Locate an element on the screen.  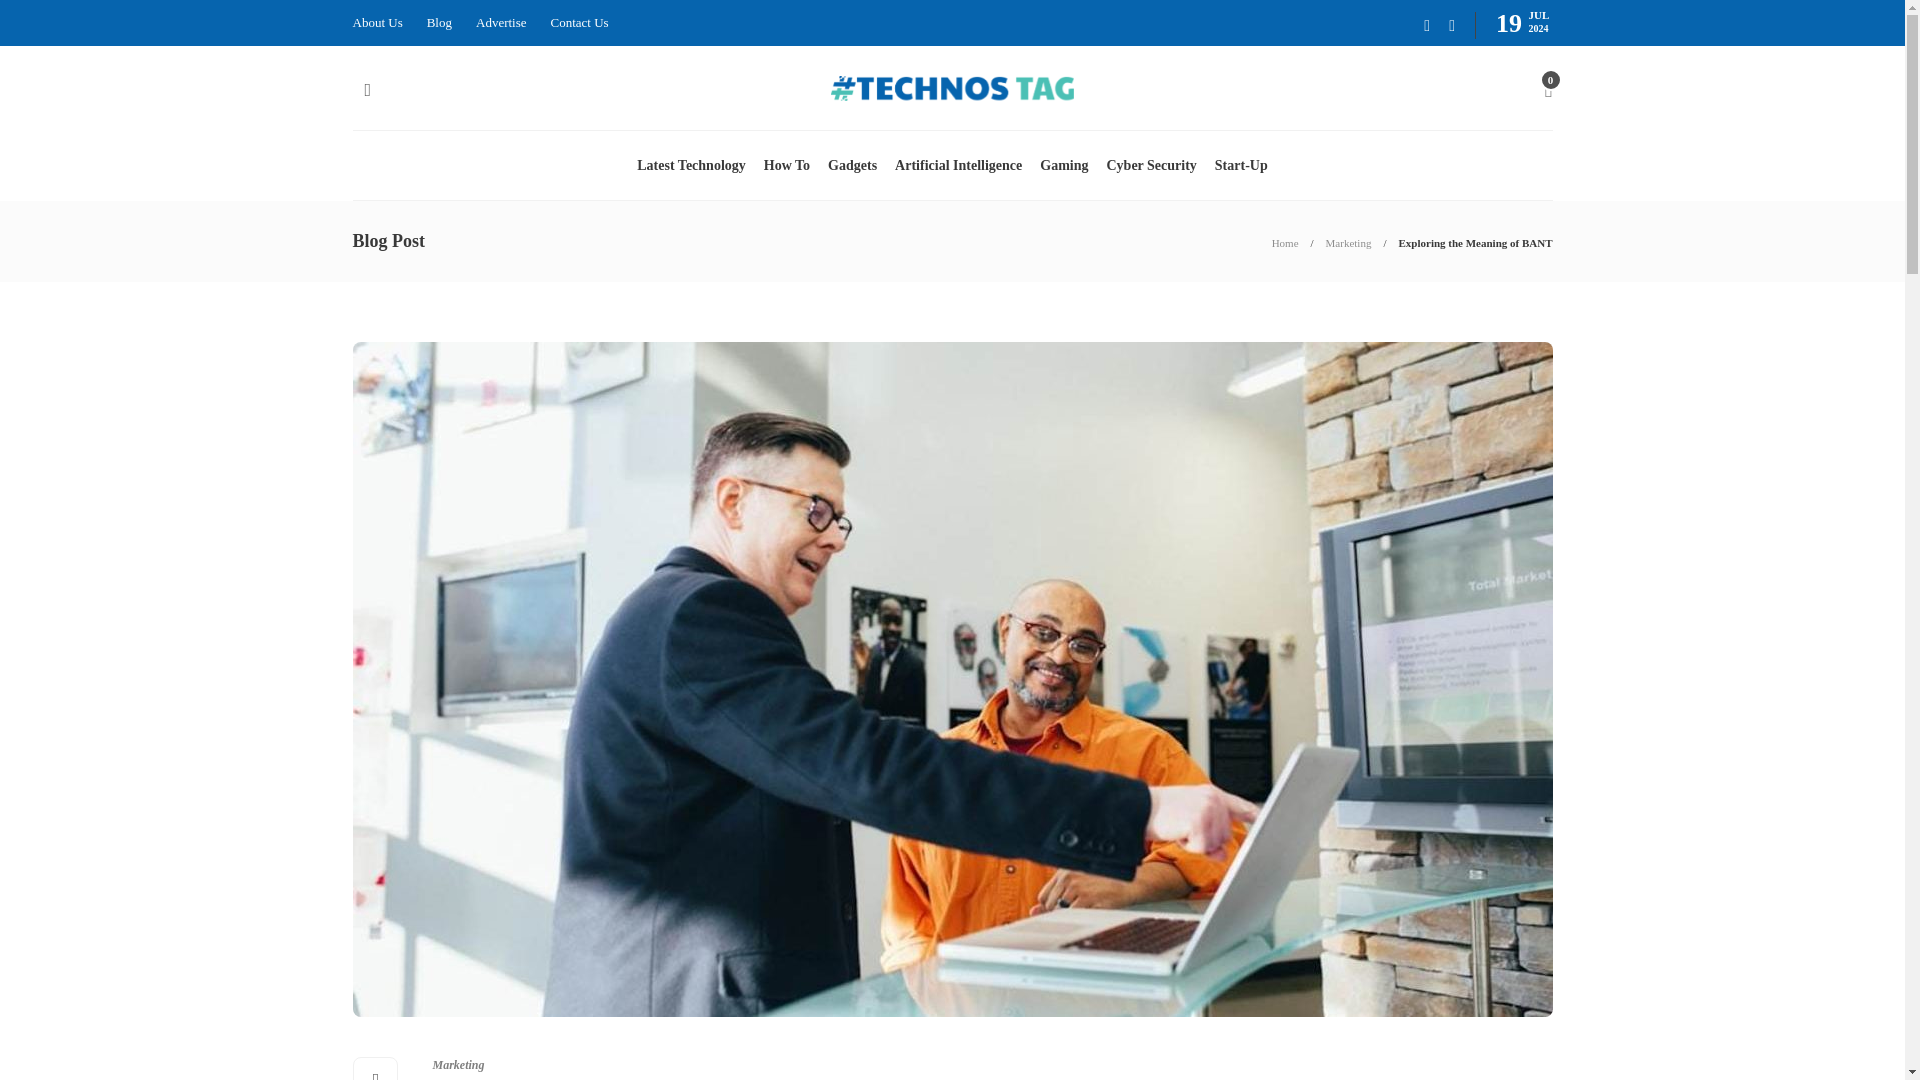
Contact Us is located at coordinates (580, 23).